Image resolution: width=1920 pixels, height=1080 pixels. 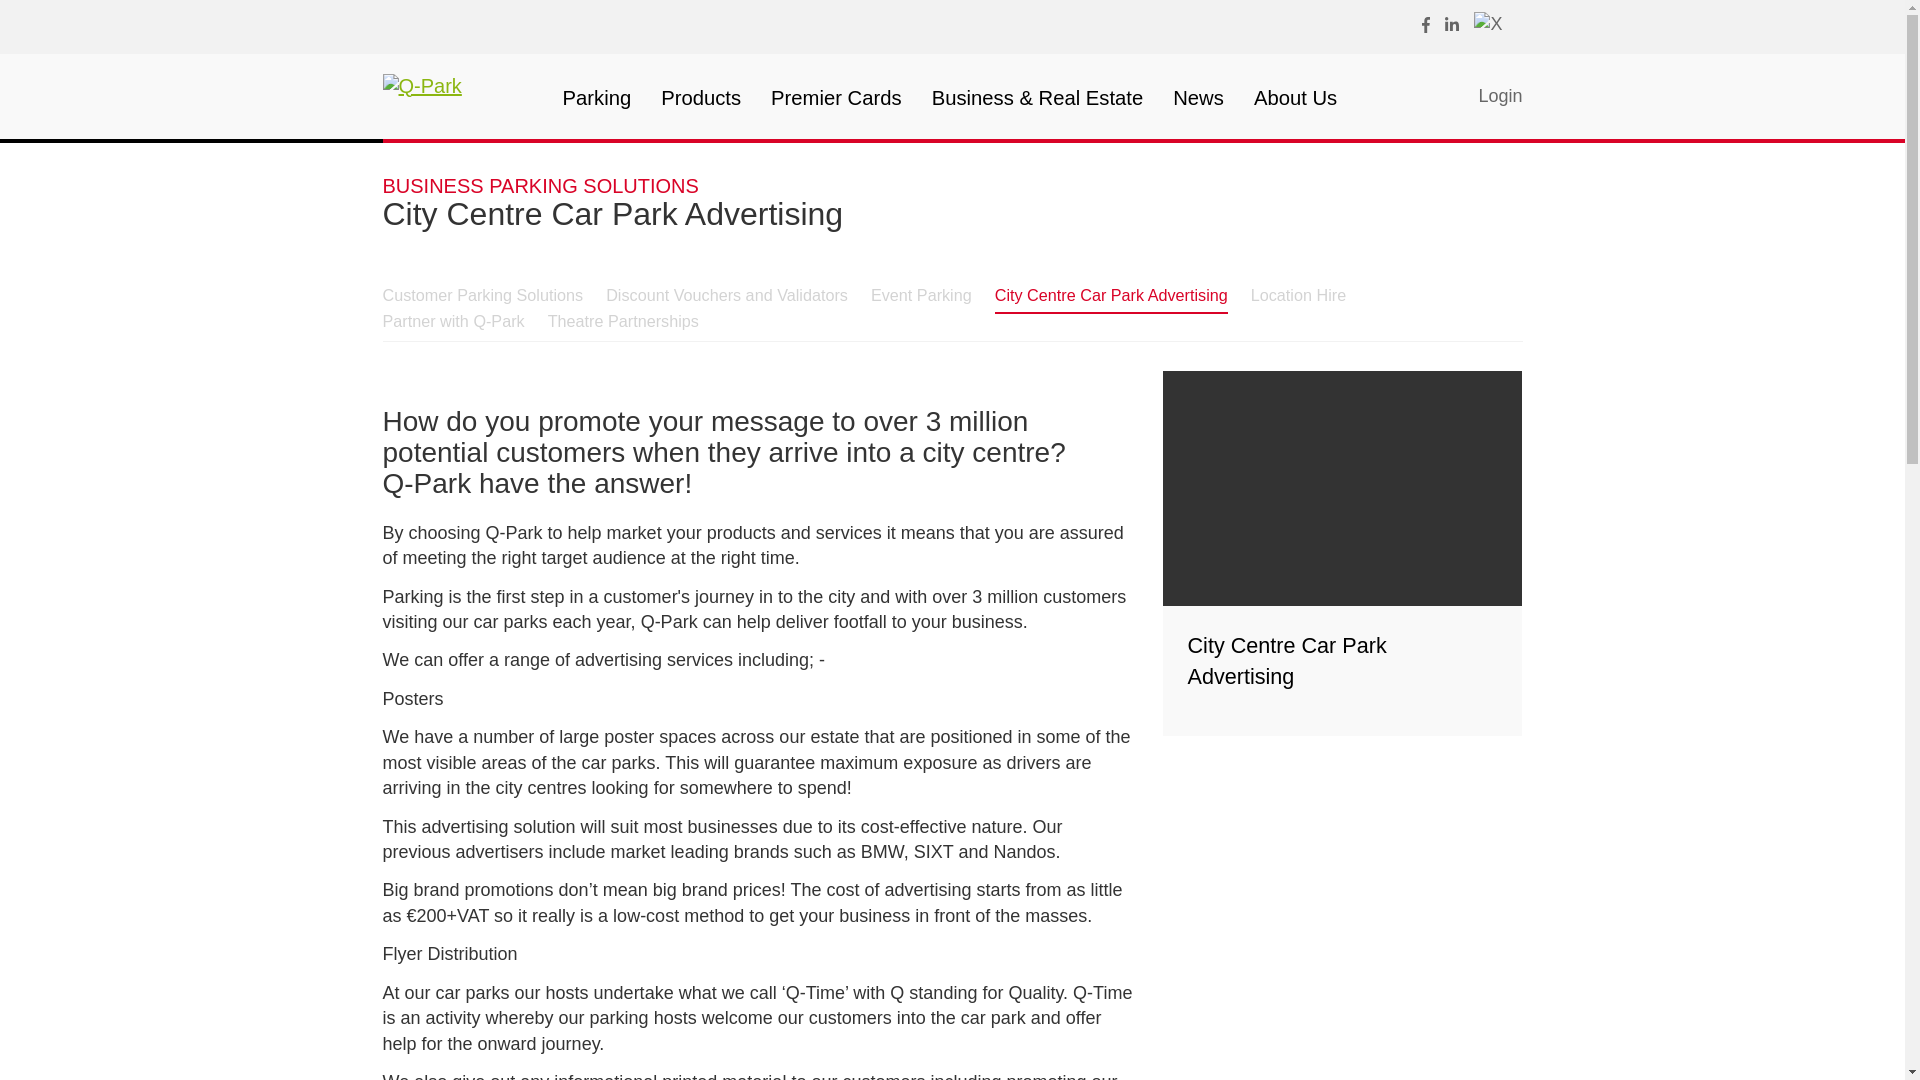 What do you see at coordinates (1198, 98) in the screenshot?
I see `News` at bounding box center [1198, 98].